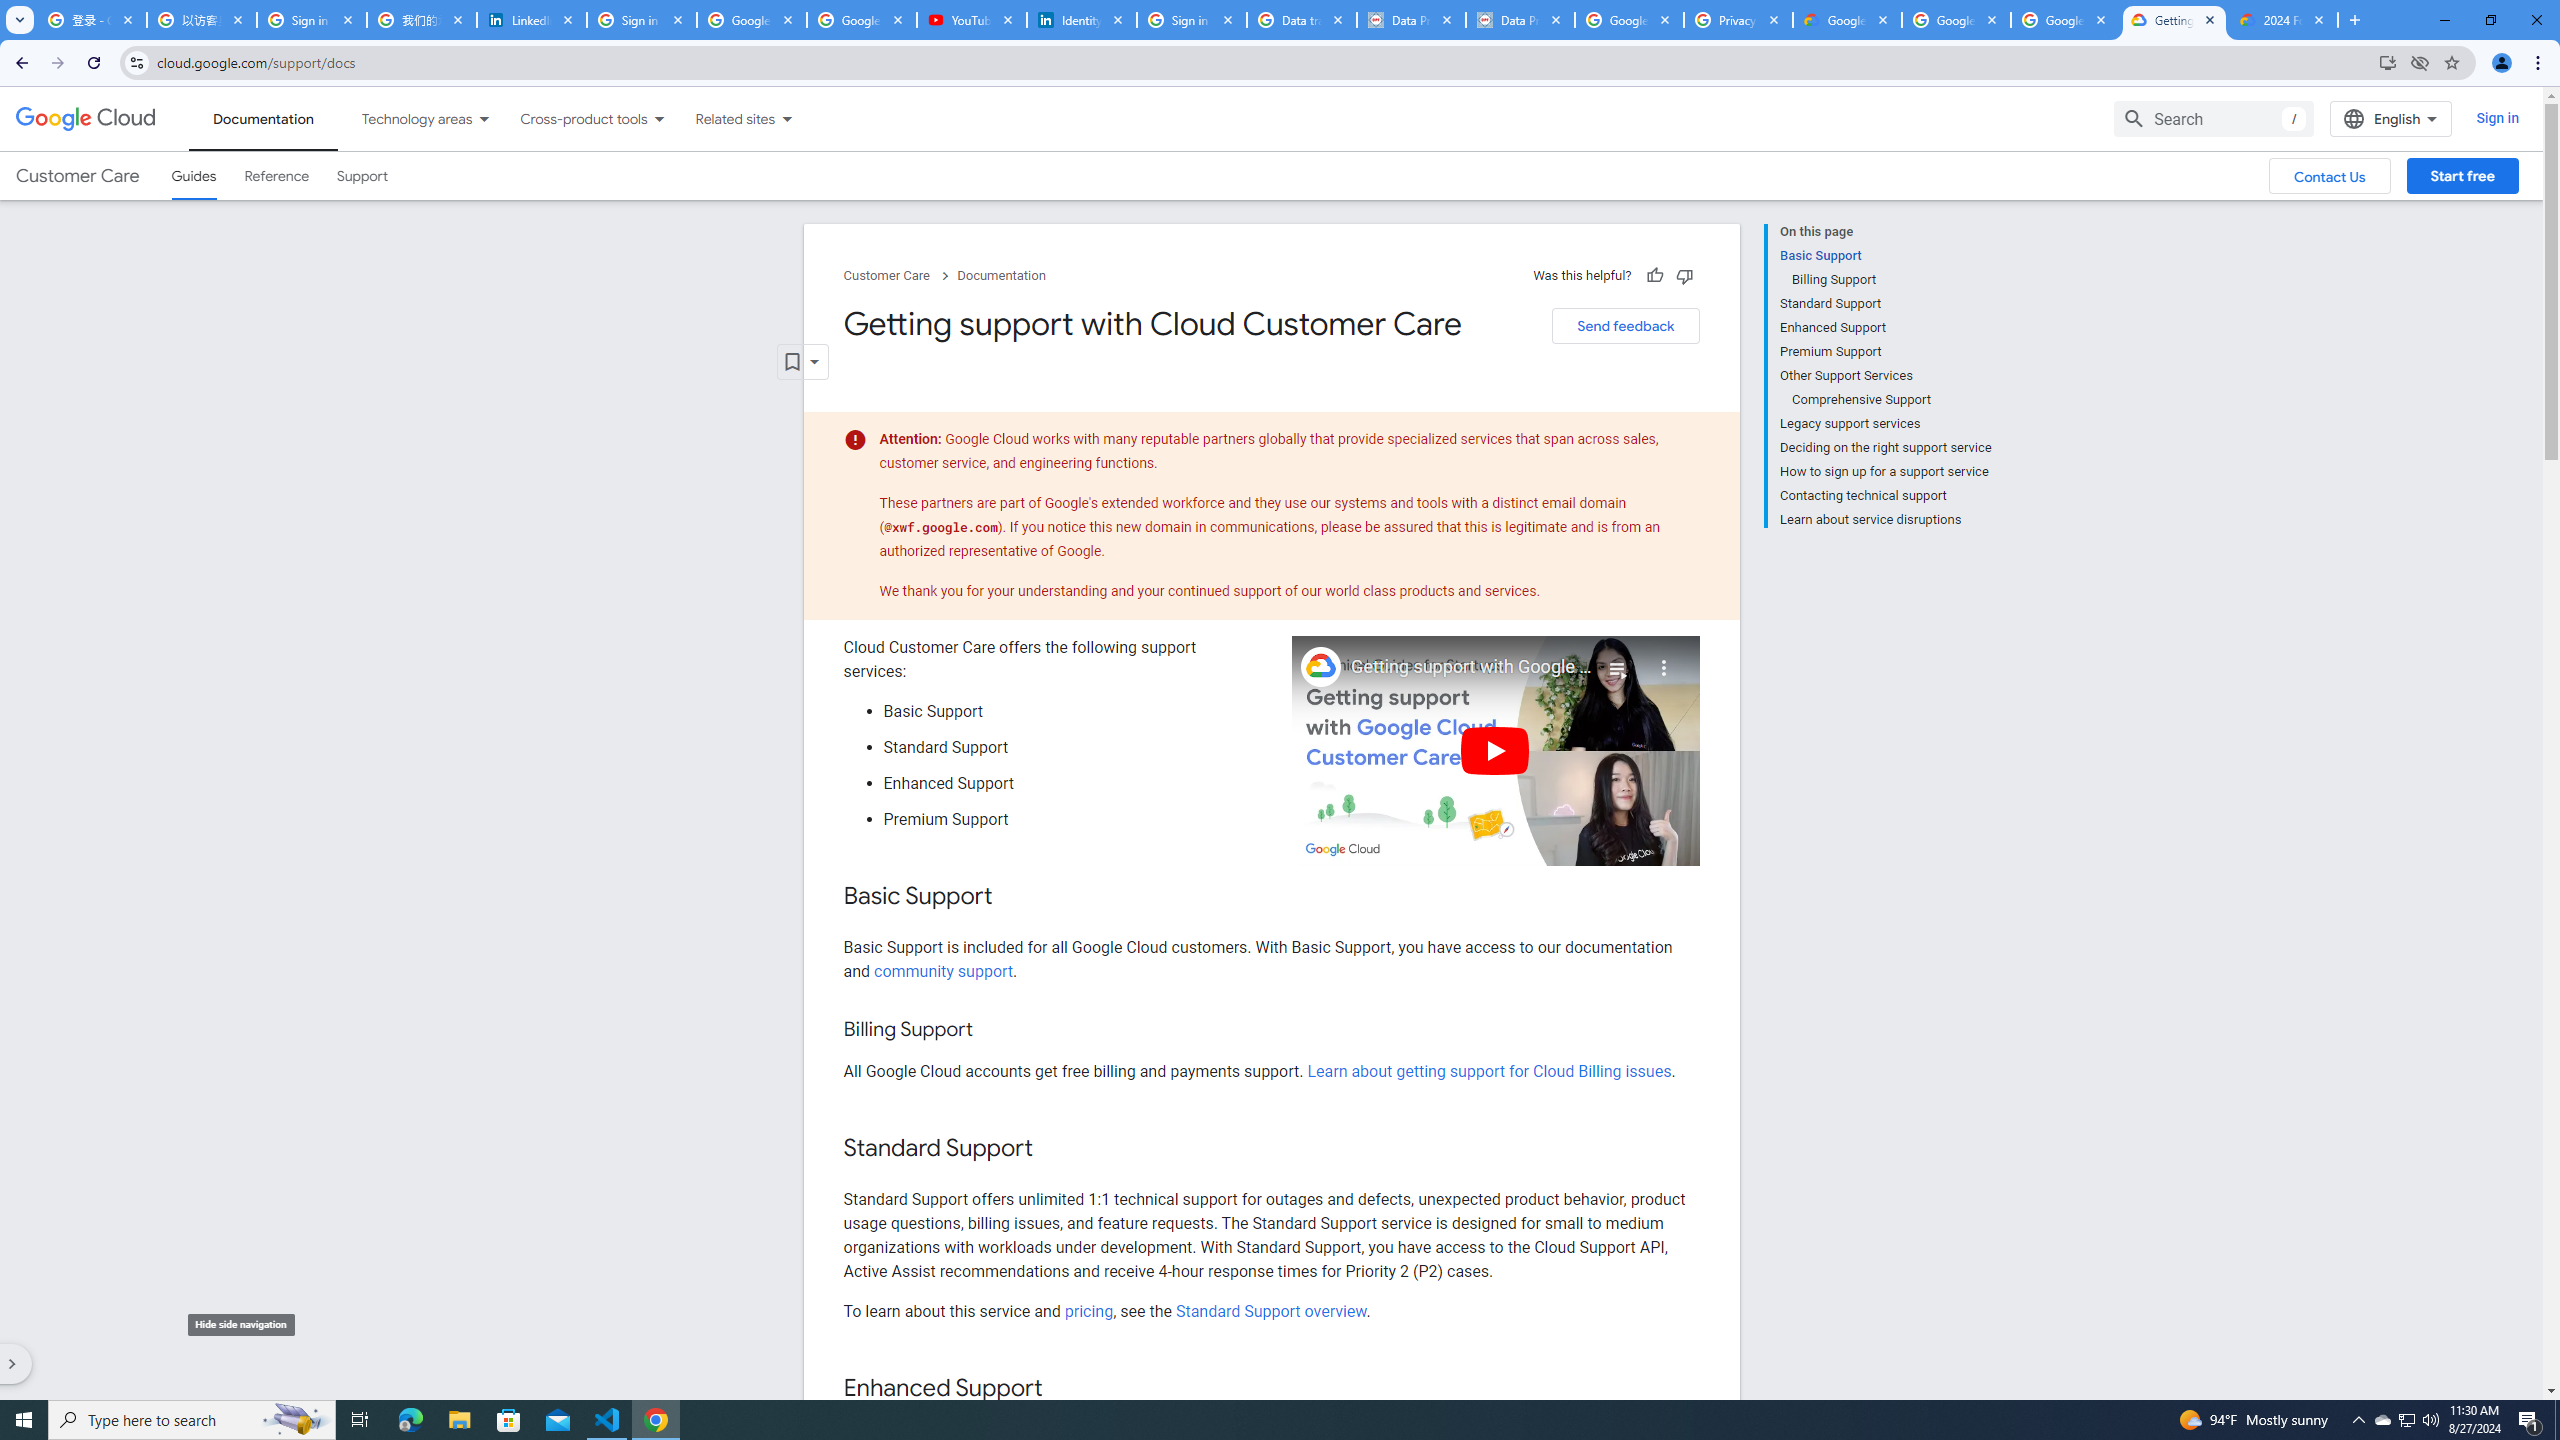 The width and height of the screenshot is (2560, 1440). Describe the element at coordinates (1412, 20) in the screenshot. I see `Data Privacy Framework` at that location.